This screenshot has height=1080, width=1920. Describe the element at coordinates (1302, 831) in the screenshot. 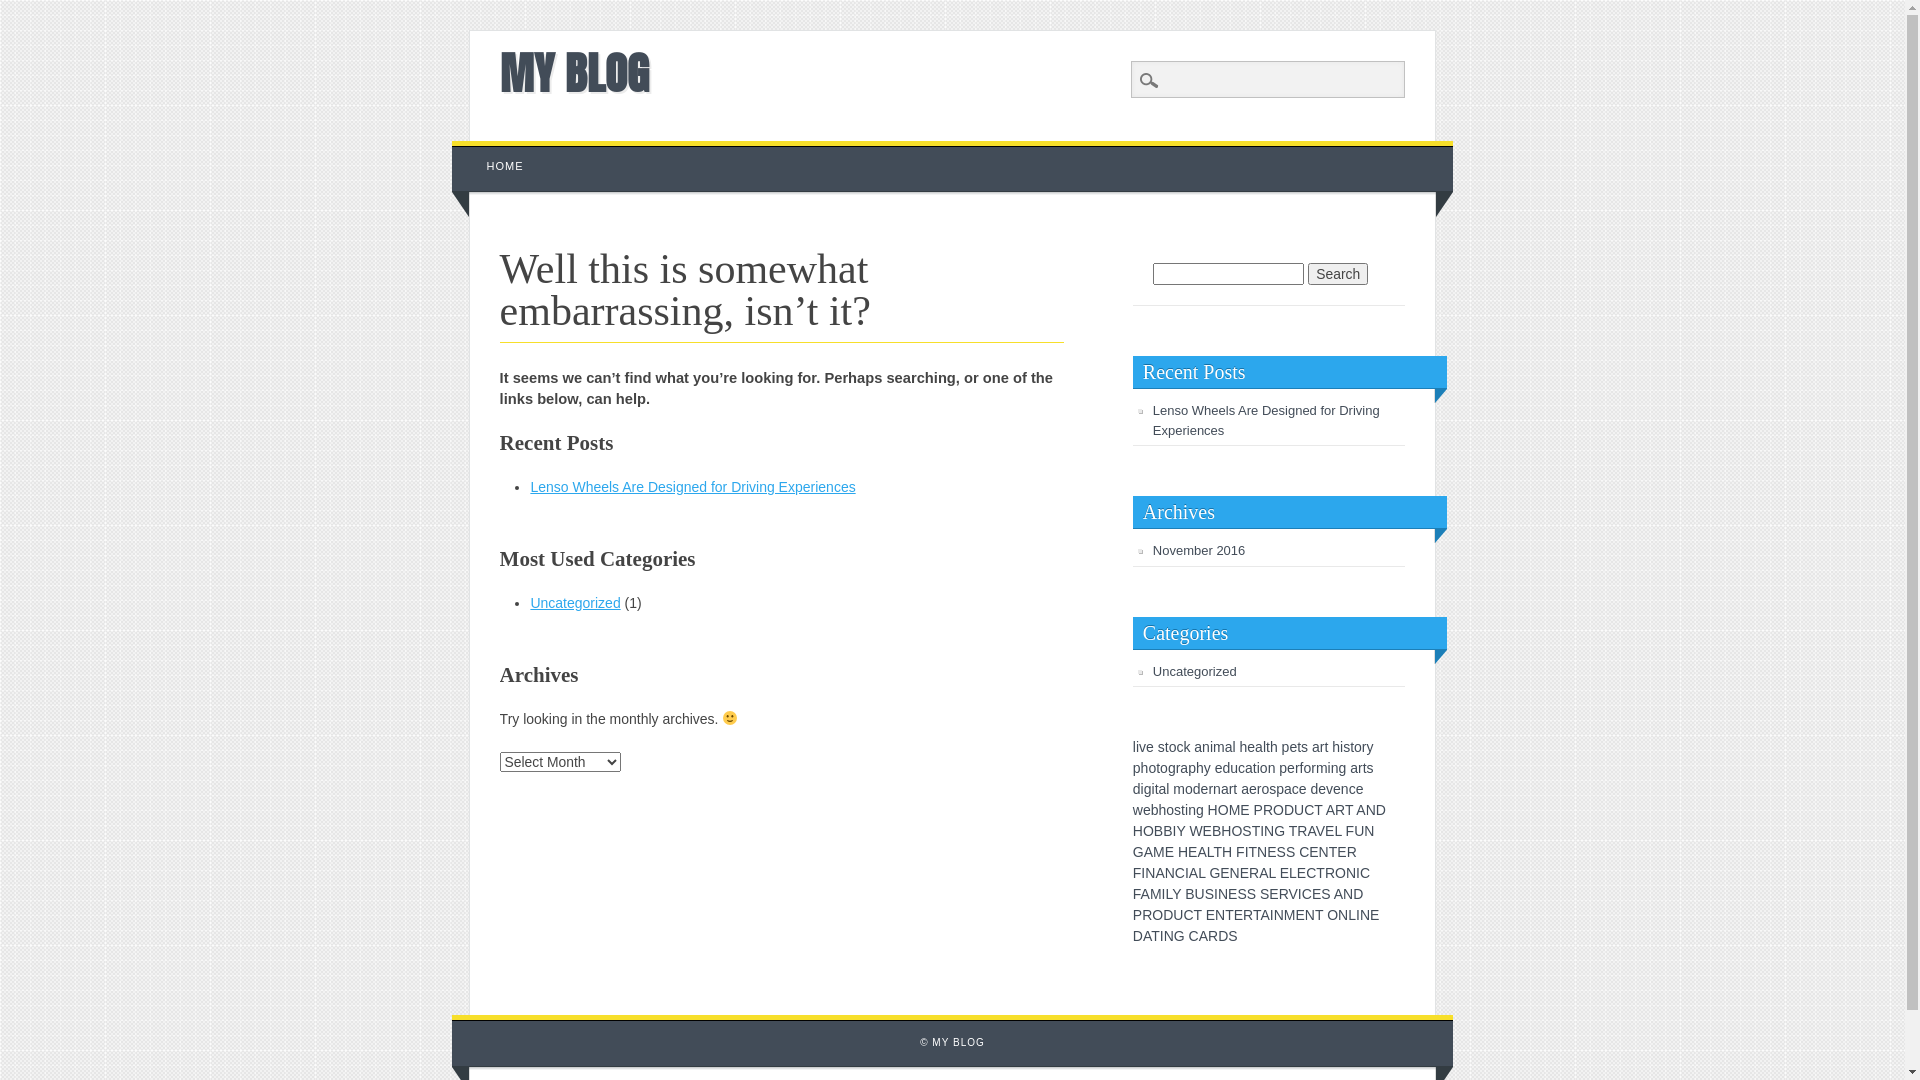

I see `R` at that location.